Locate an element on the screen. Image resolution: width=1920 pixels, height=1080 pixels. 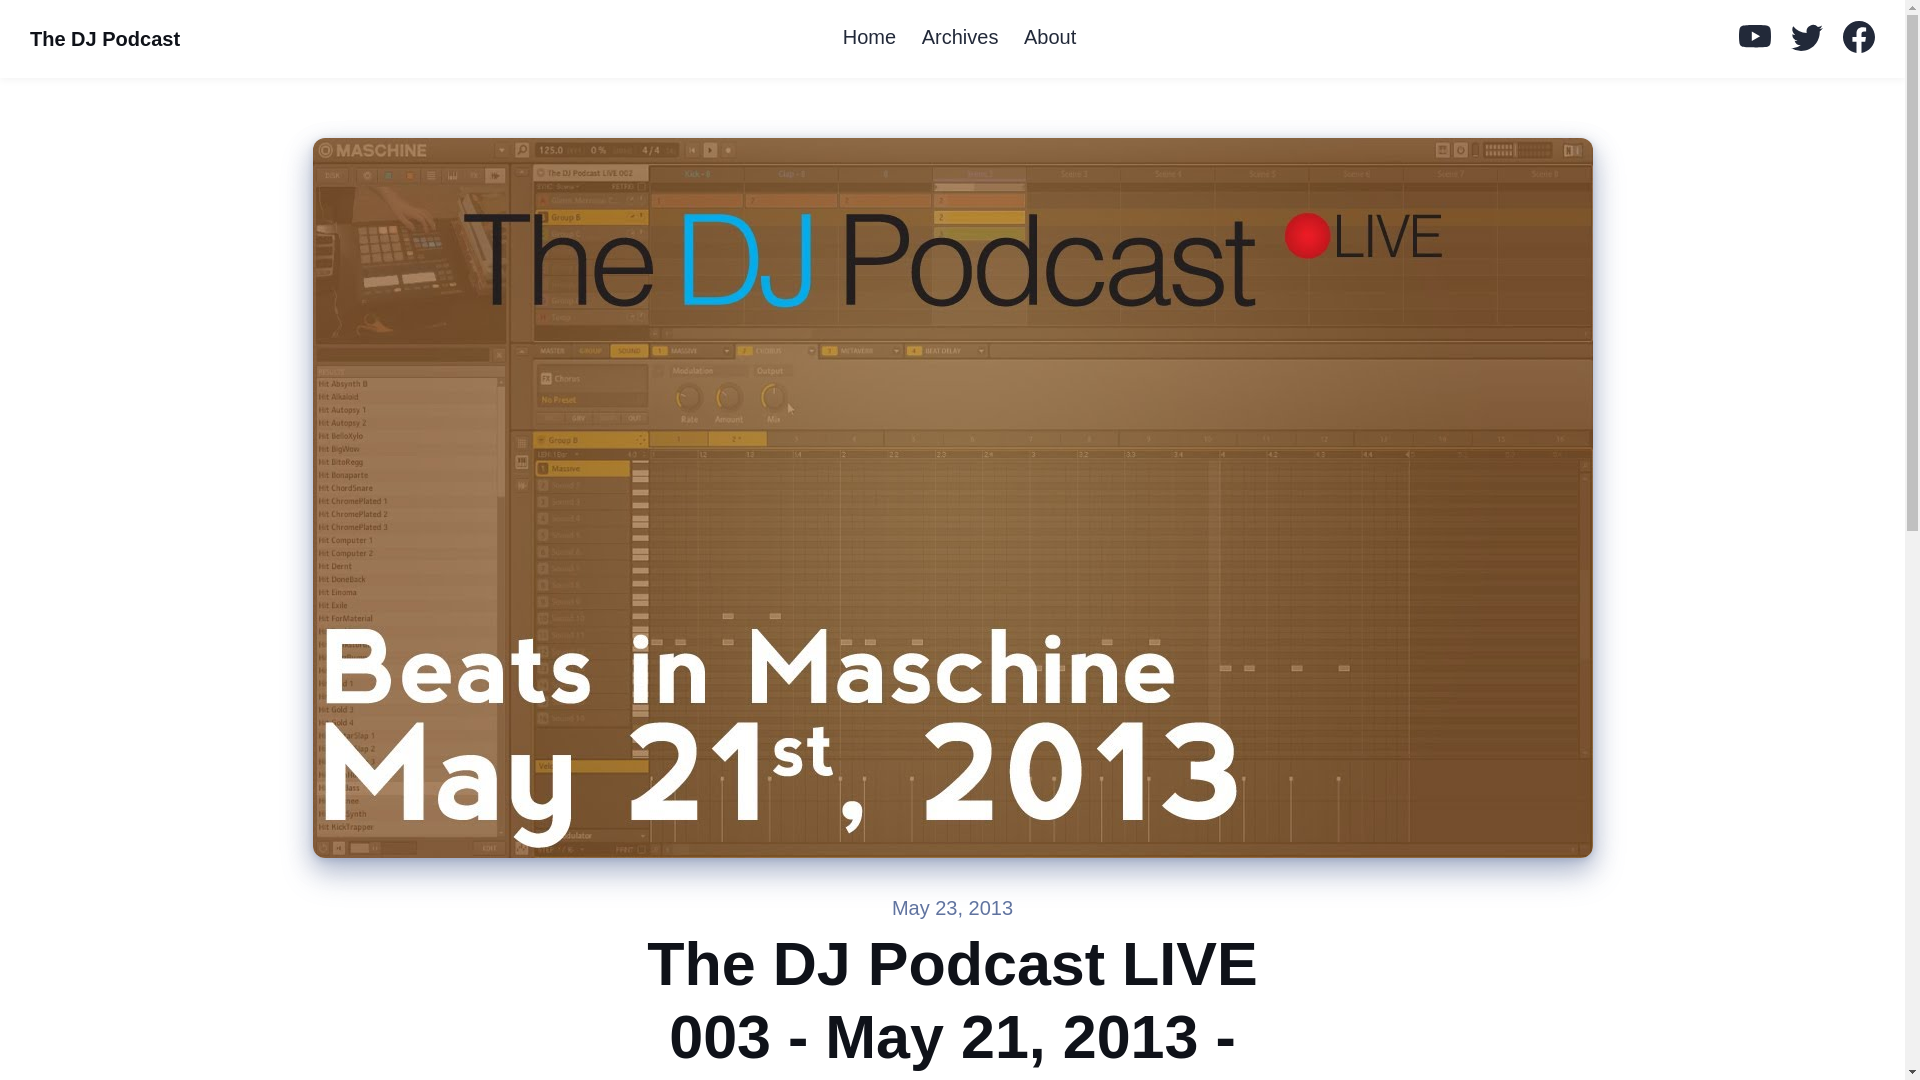
Archives is located at coordinates (960, 38).